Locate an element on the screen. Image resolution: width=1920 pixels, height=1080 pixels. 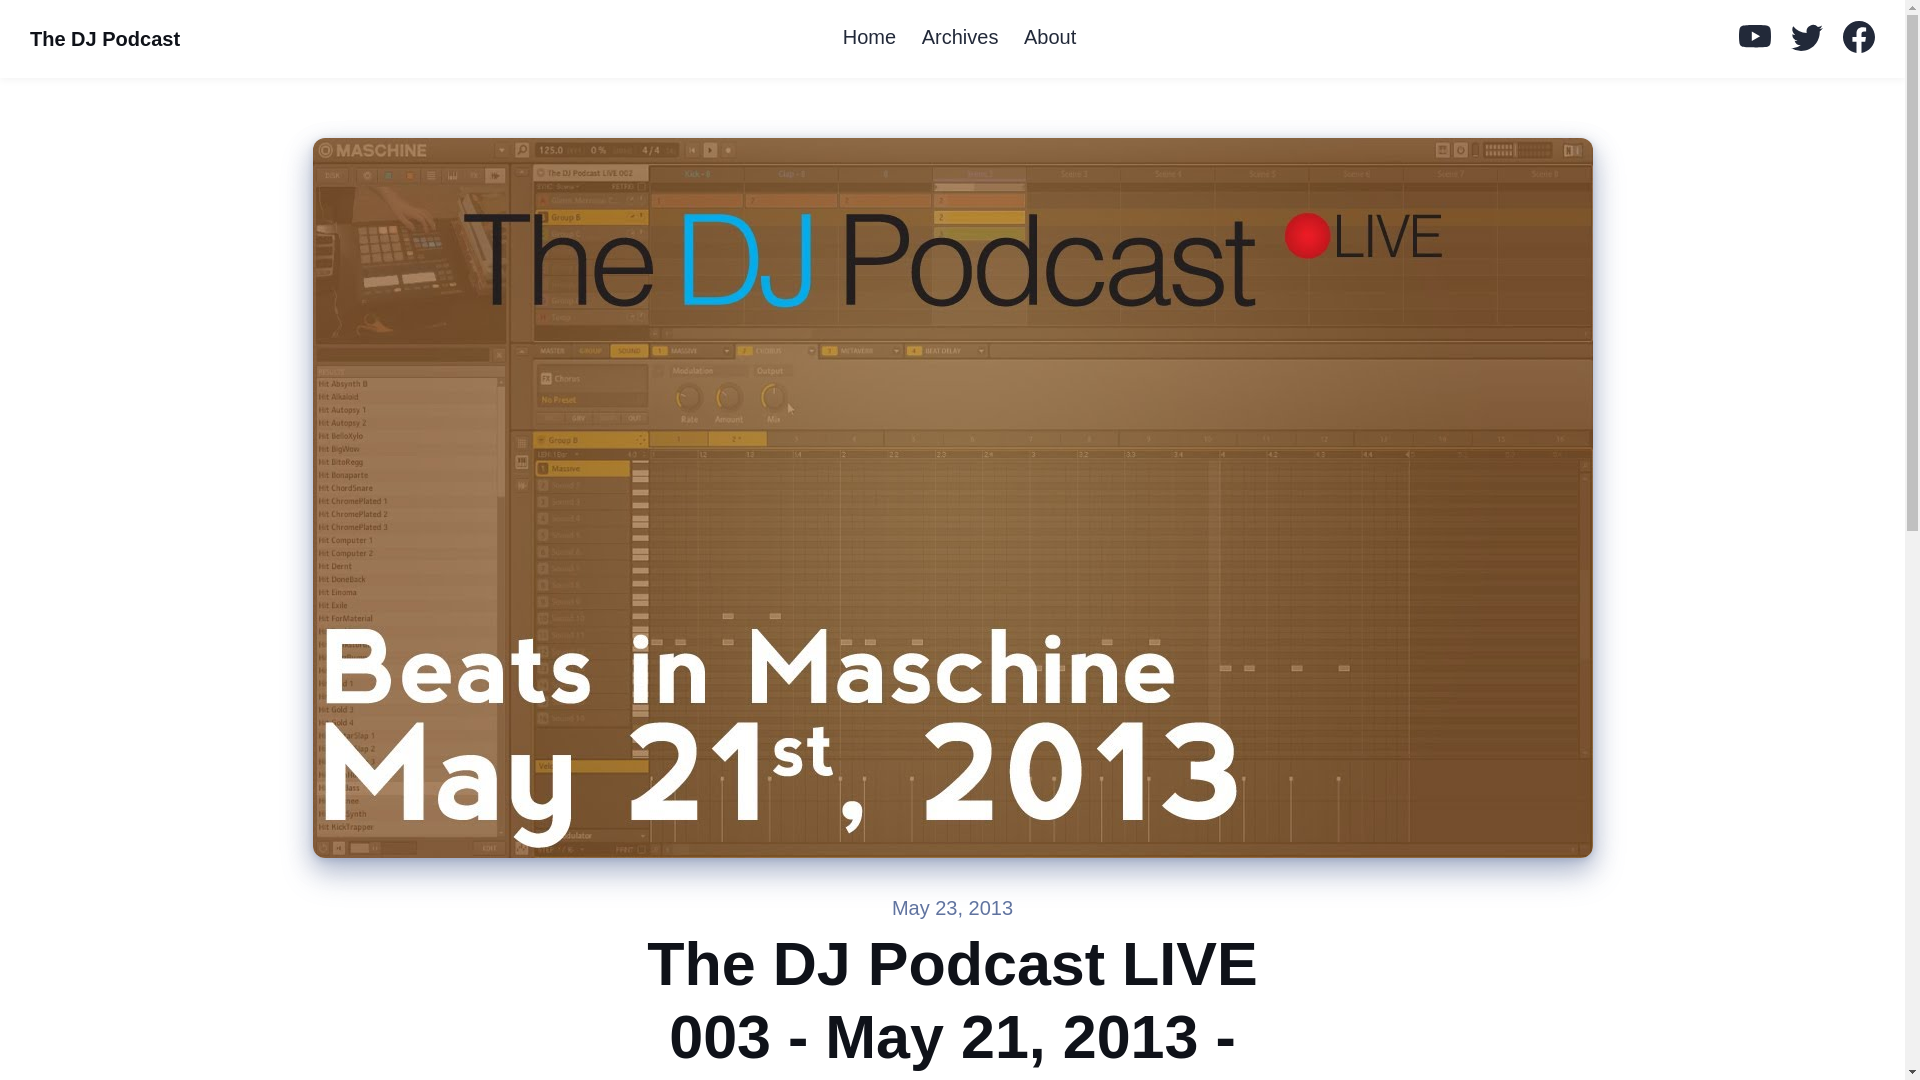
Archives is located at coordinates (960, 38).